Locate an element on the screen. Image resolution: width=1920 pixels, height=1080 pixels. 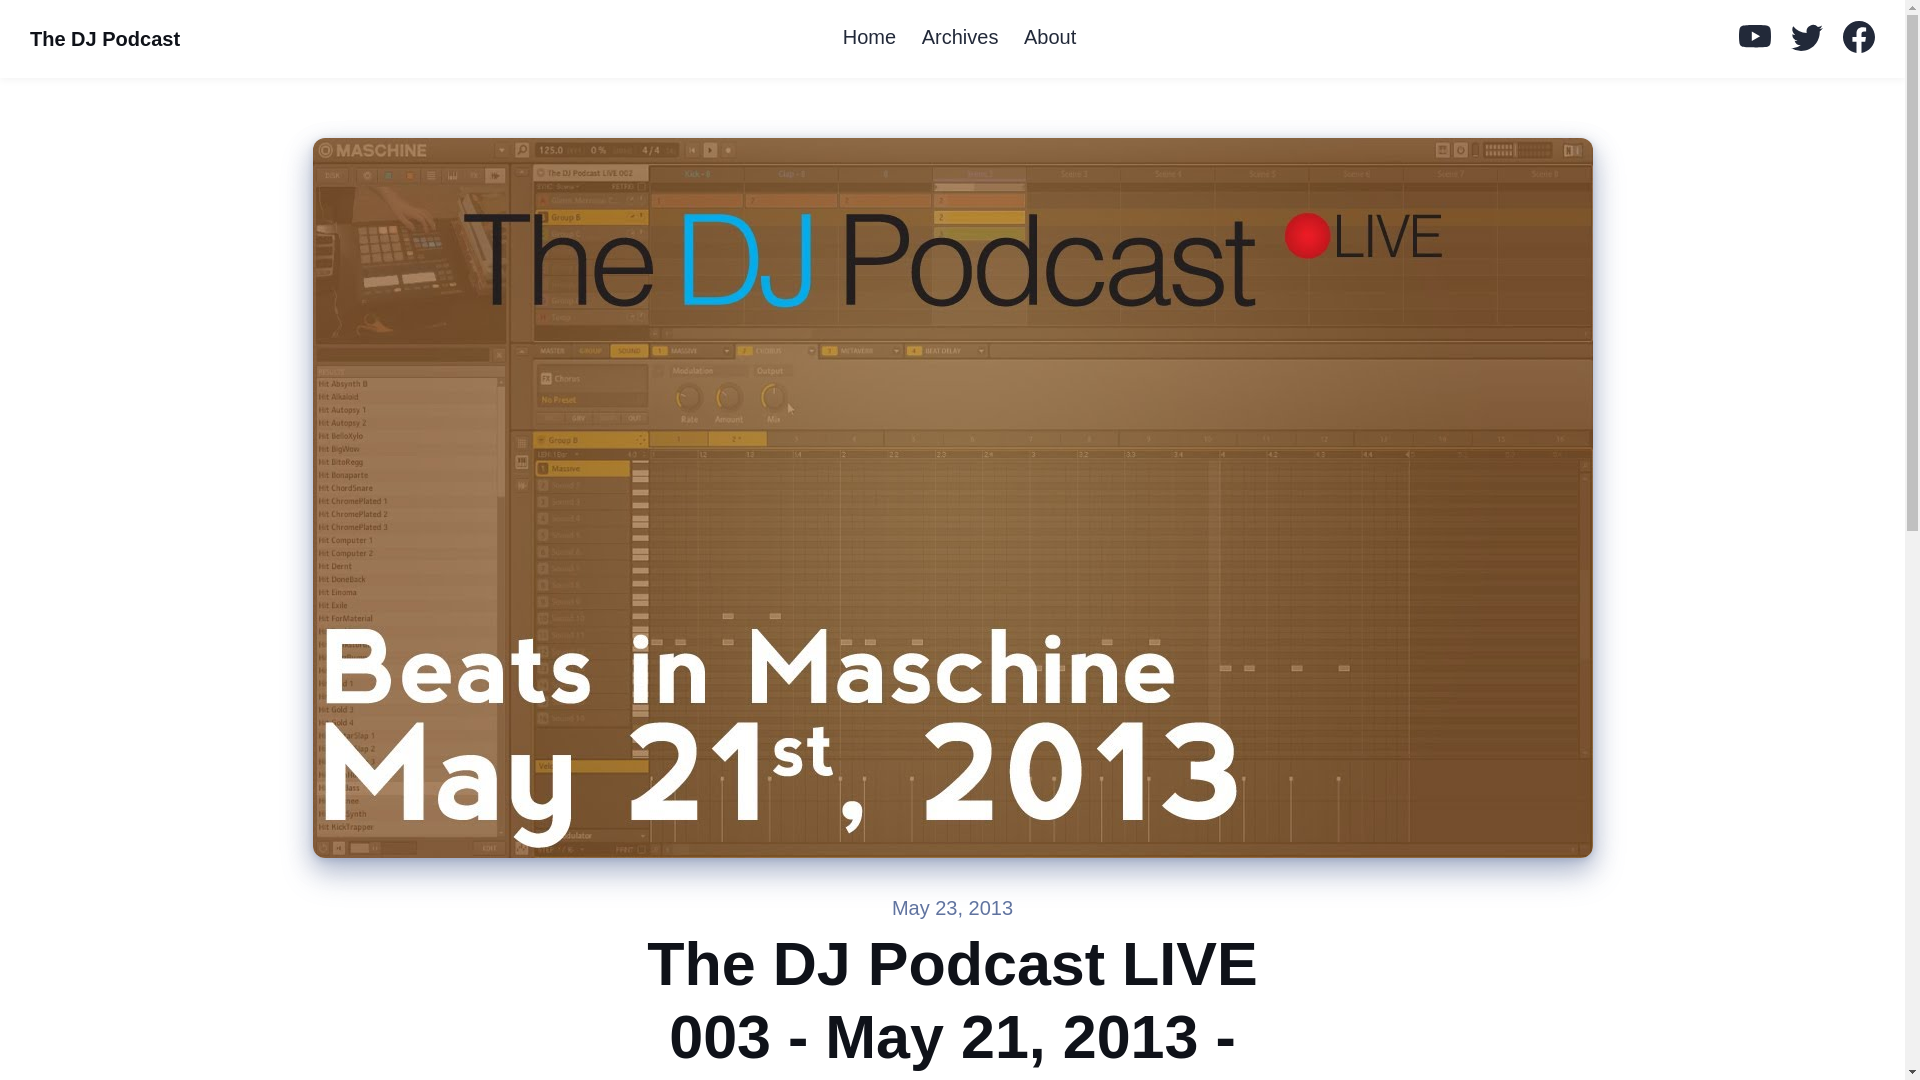
Archives is located at coordinates (960, 38).